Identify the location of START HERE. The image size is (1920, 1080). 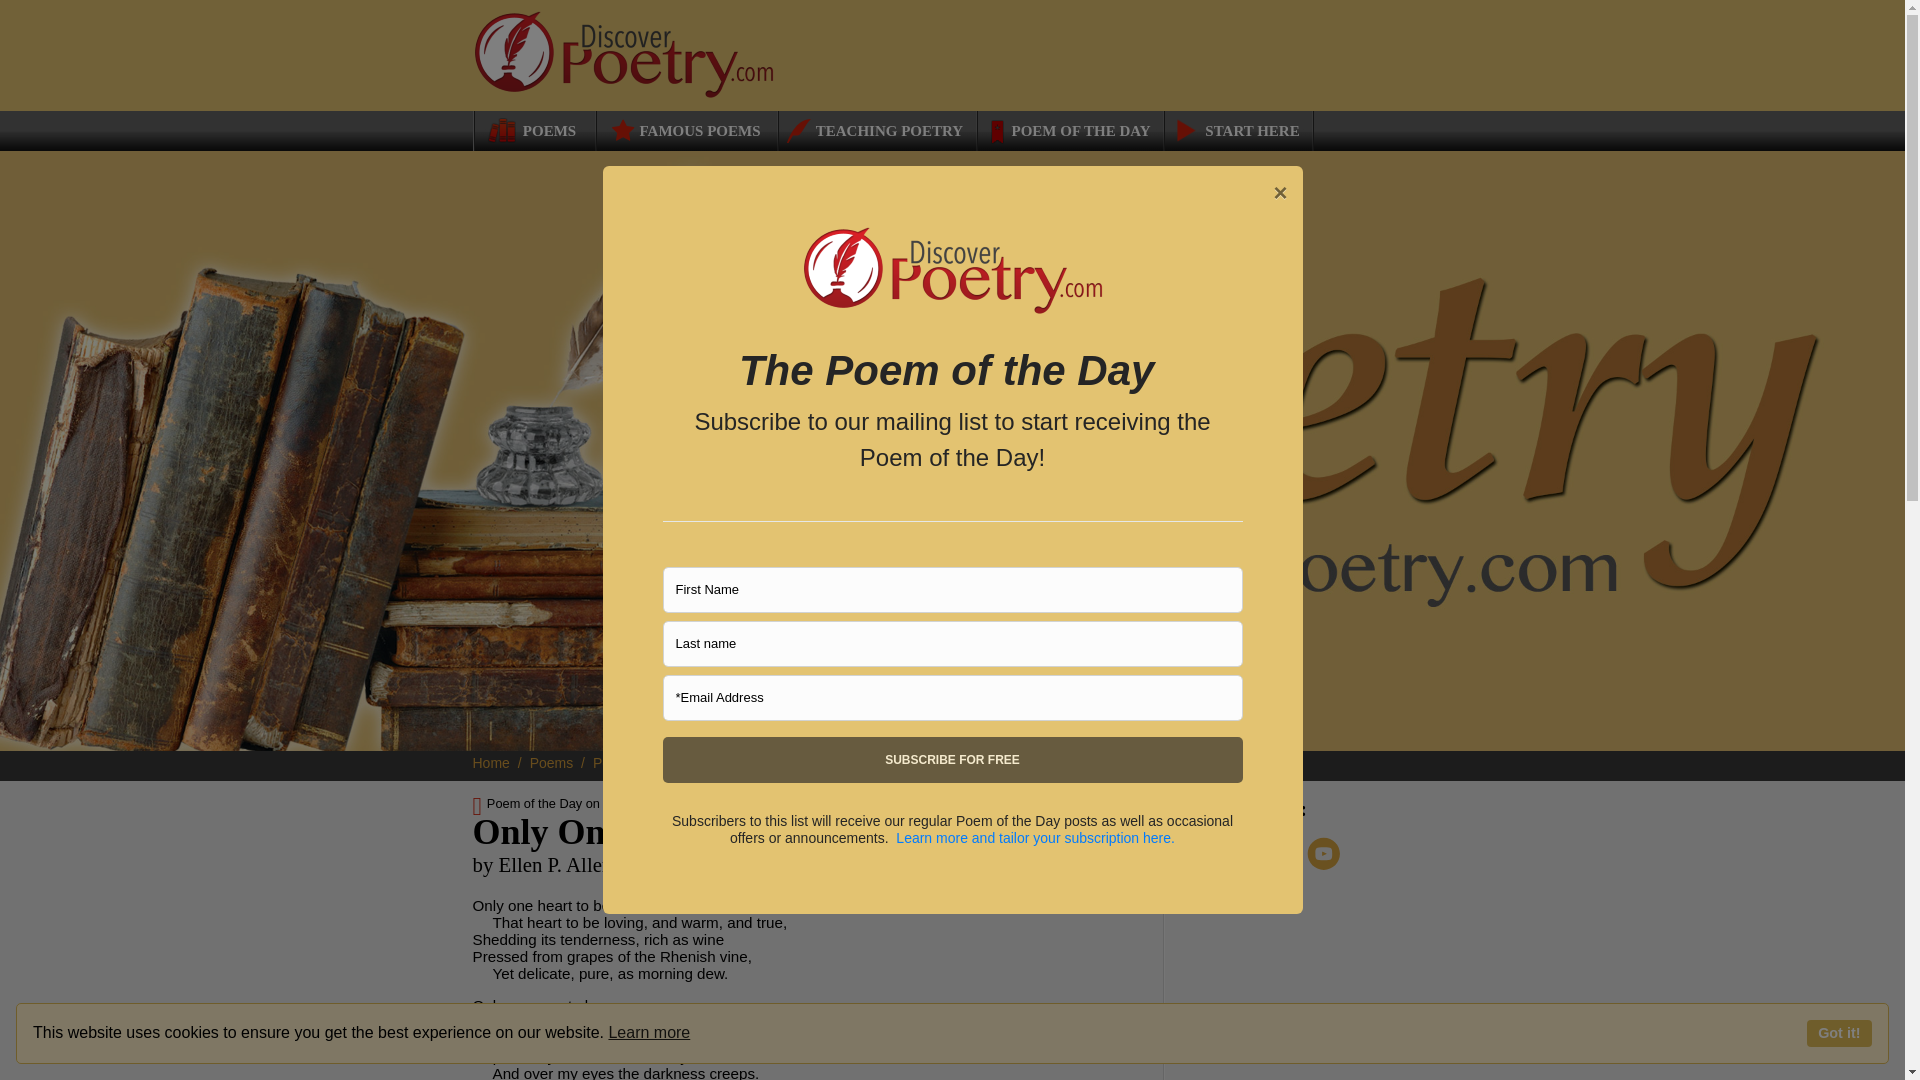
(1237, 131).